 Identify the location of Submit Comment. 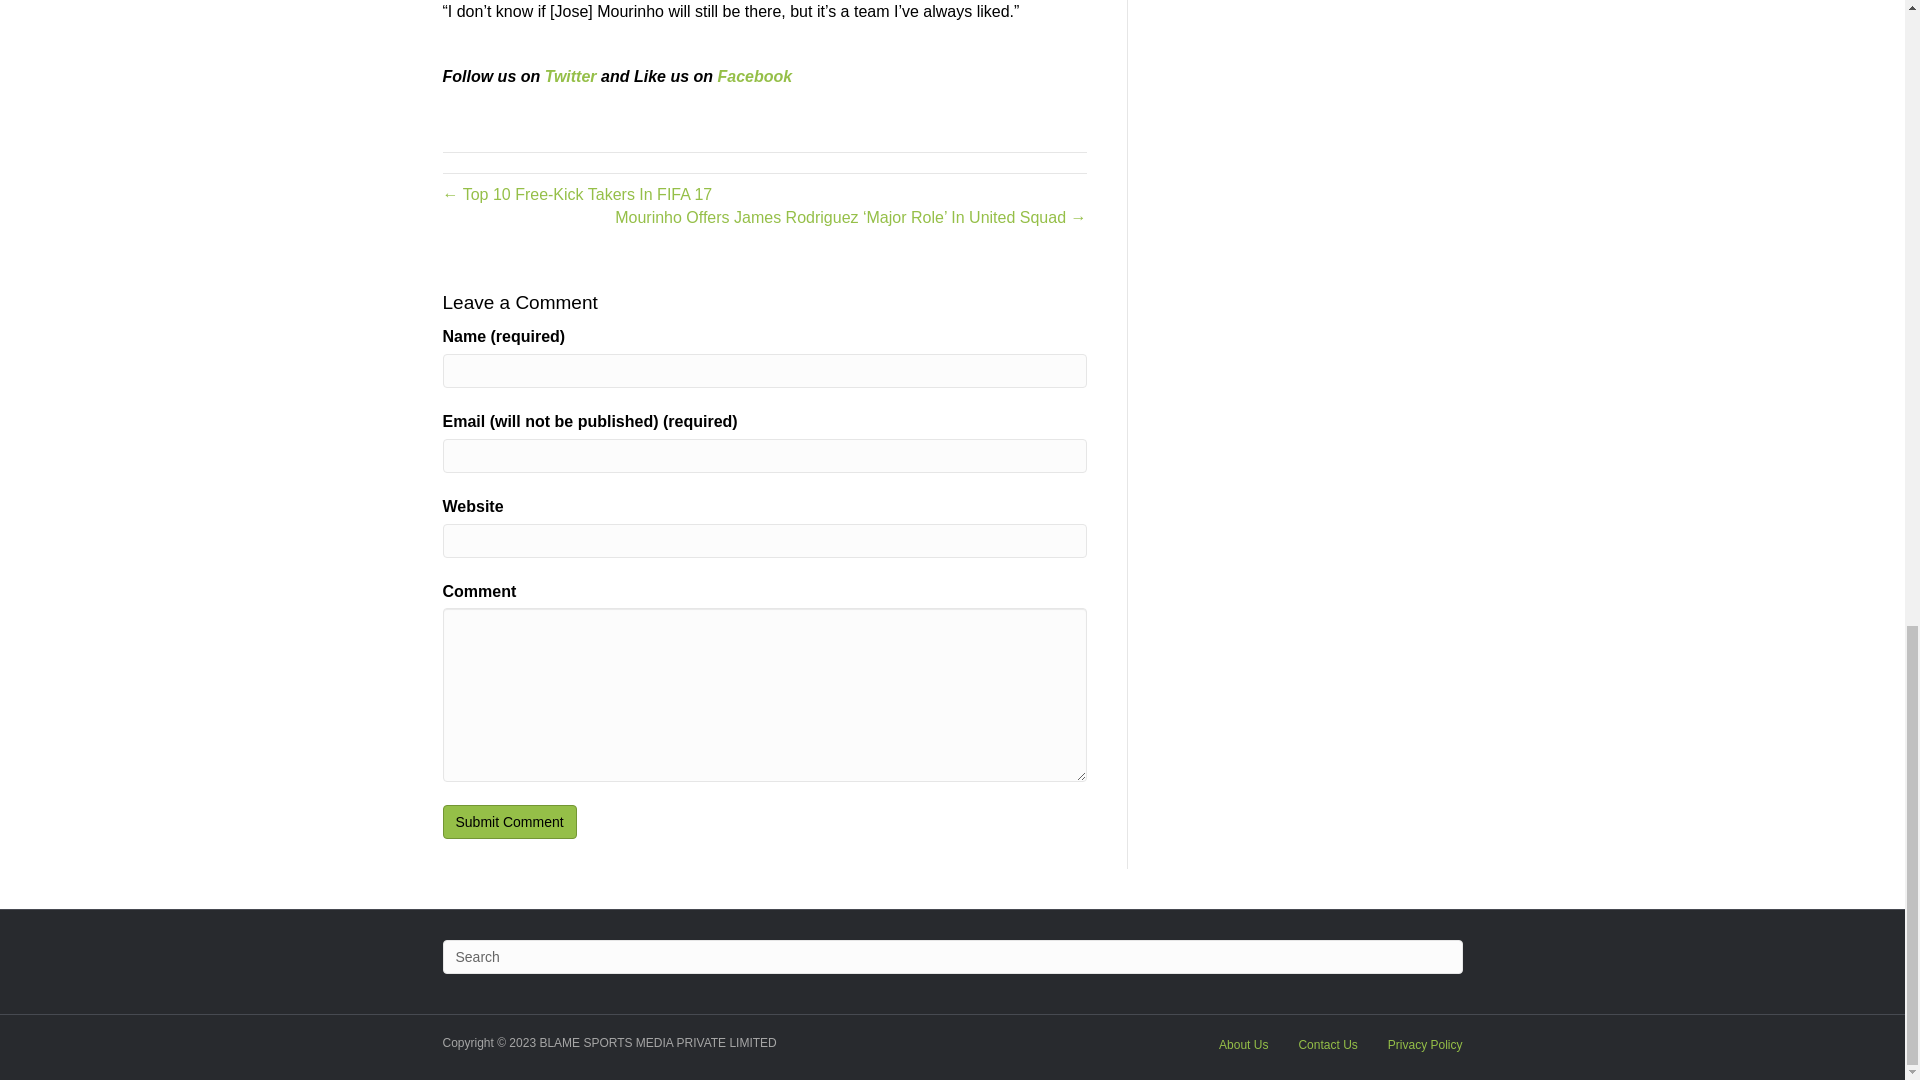
(508, 822).